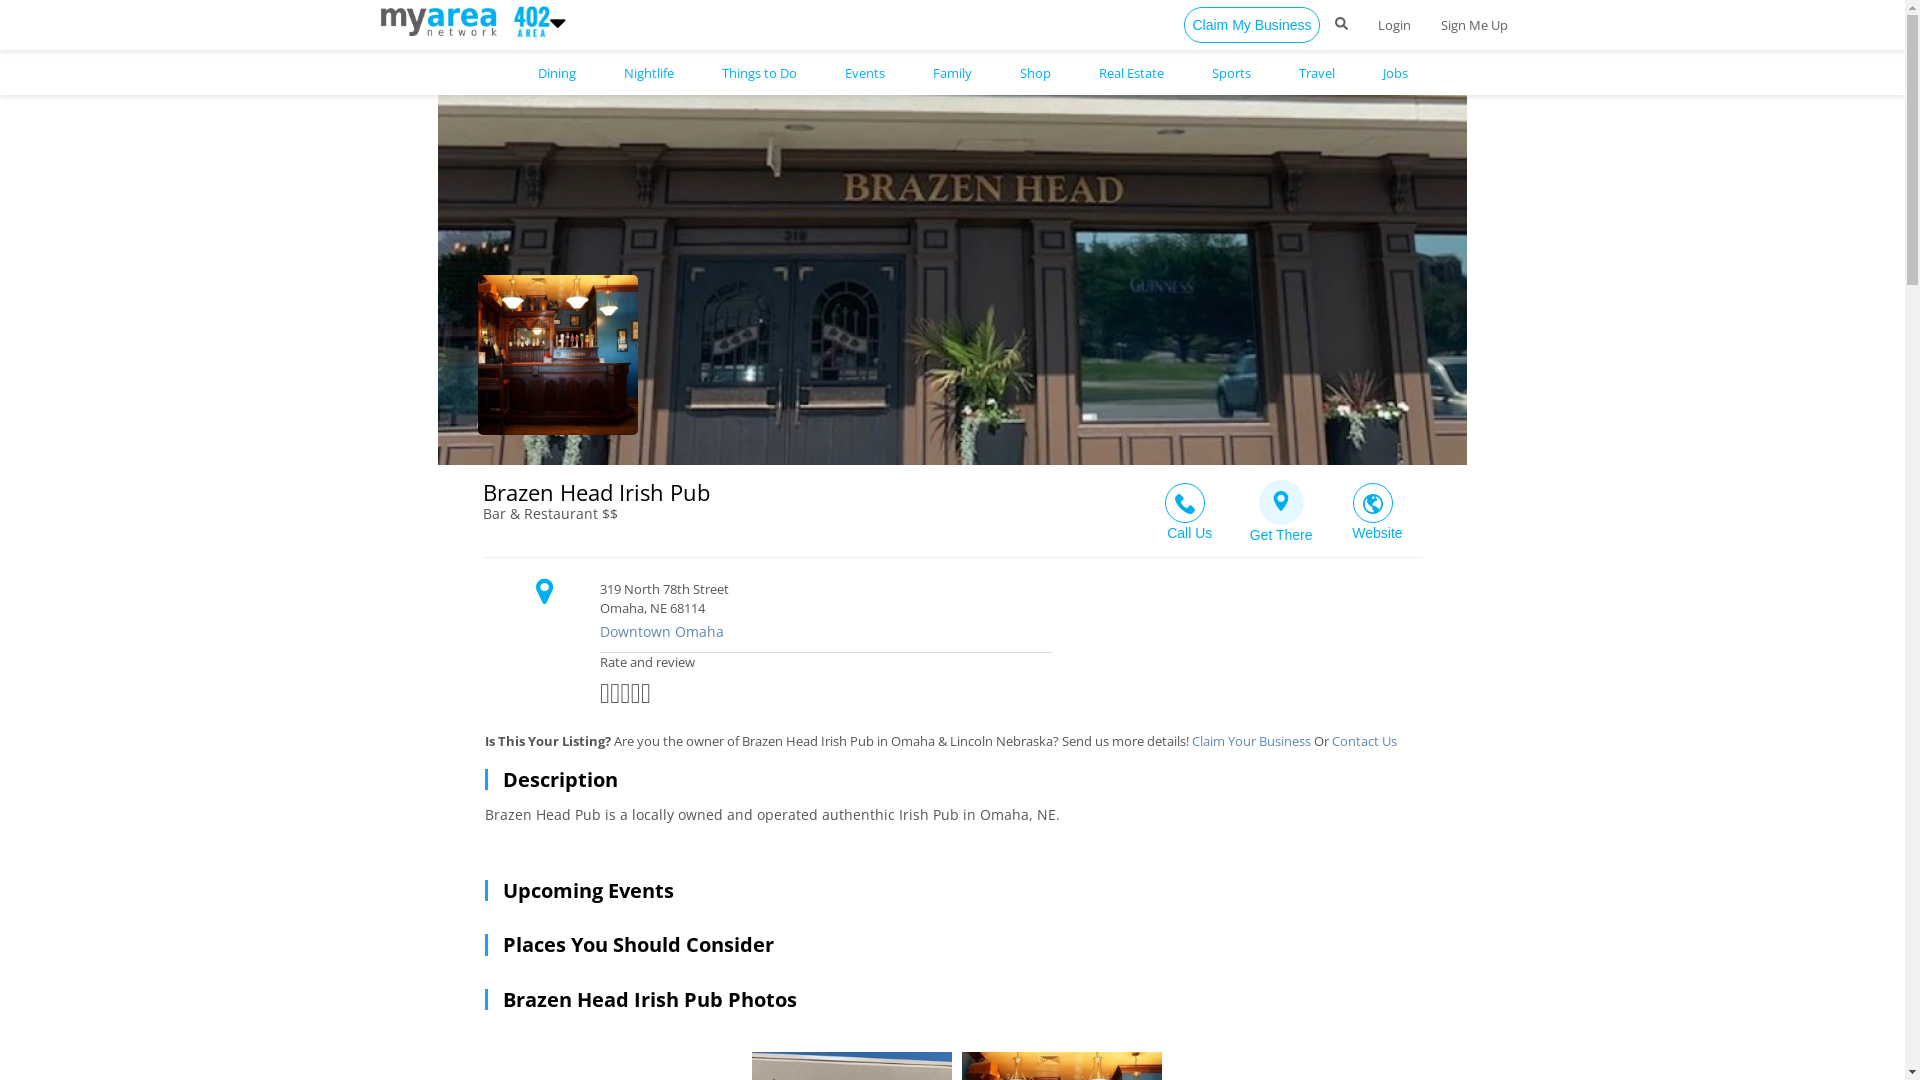  Describe the element at coordinates (1282, 505) in the screenshot. I see `Get There` at that location.